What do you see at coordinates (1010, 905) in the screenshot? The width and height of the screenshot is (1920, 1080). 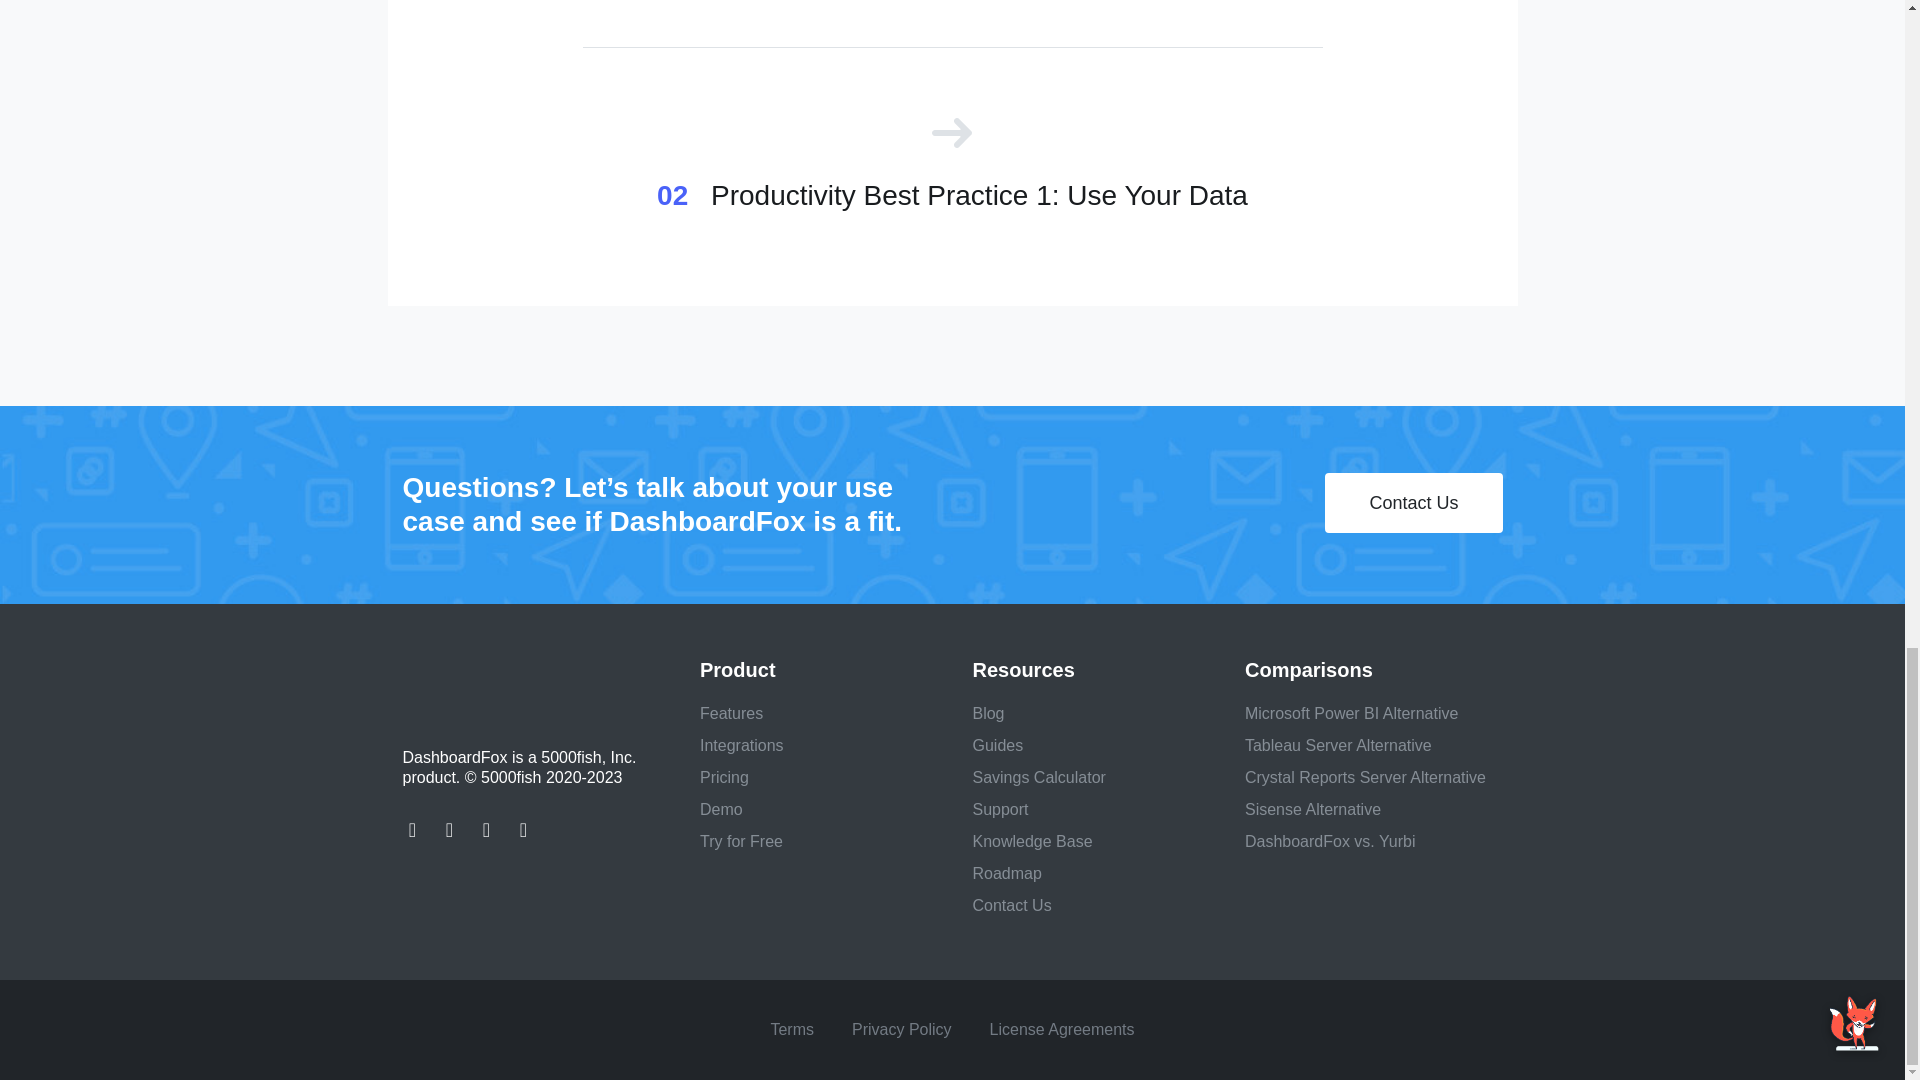 I see `Contact Us` at bounding box center [1010, 905].